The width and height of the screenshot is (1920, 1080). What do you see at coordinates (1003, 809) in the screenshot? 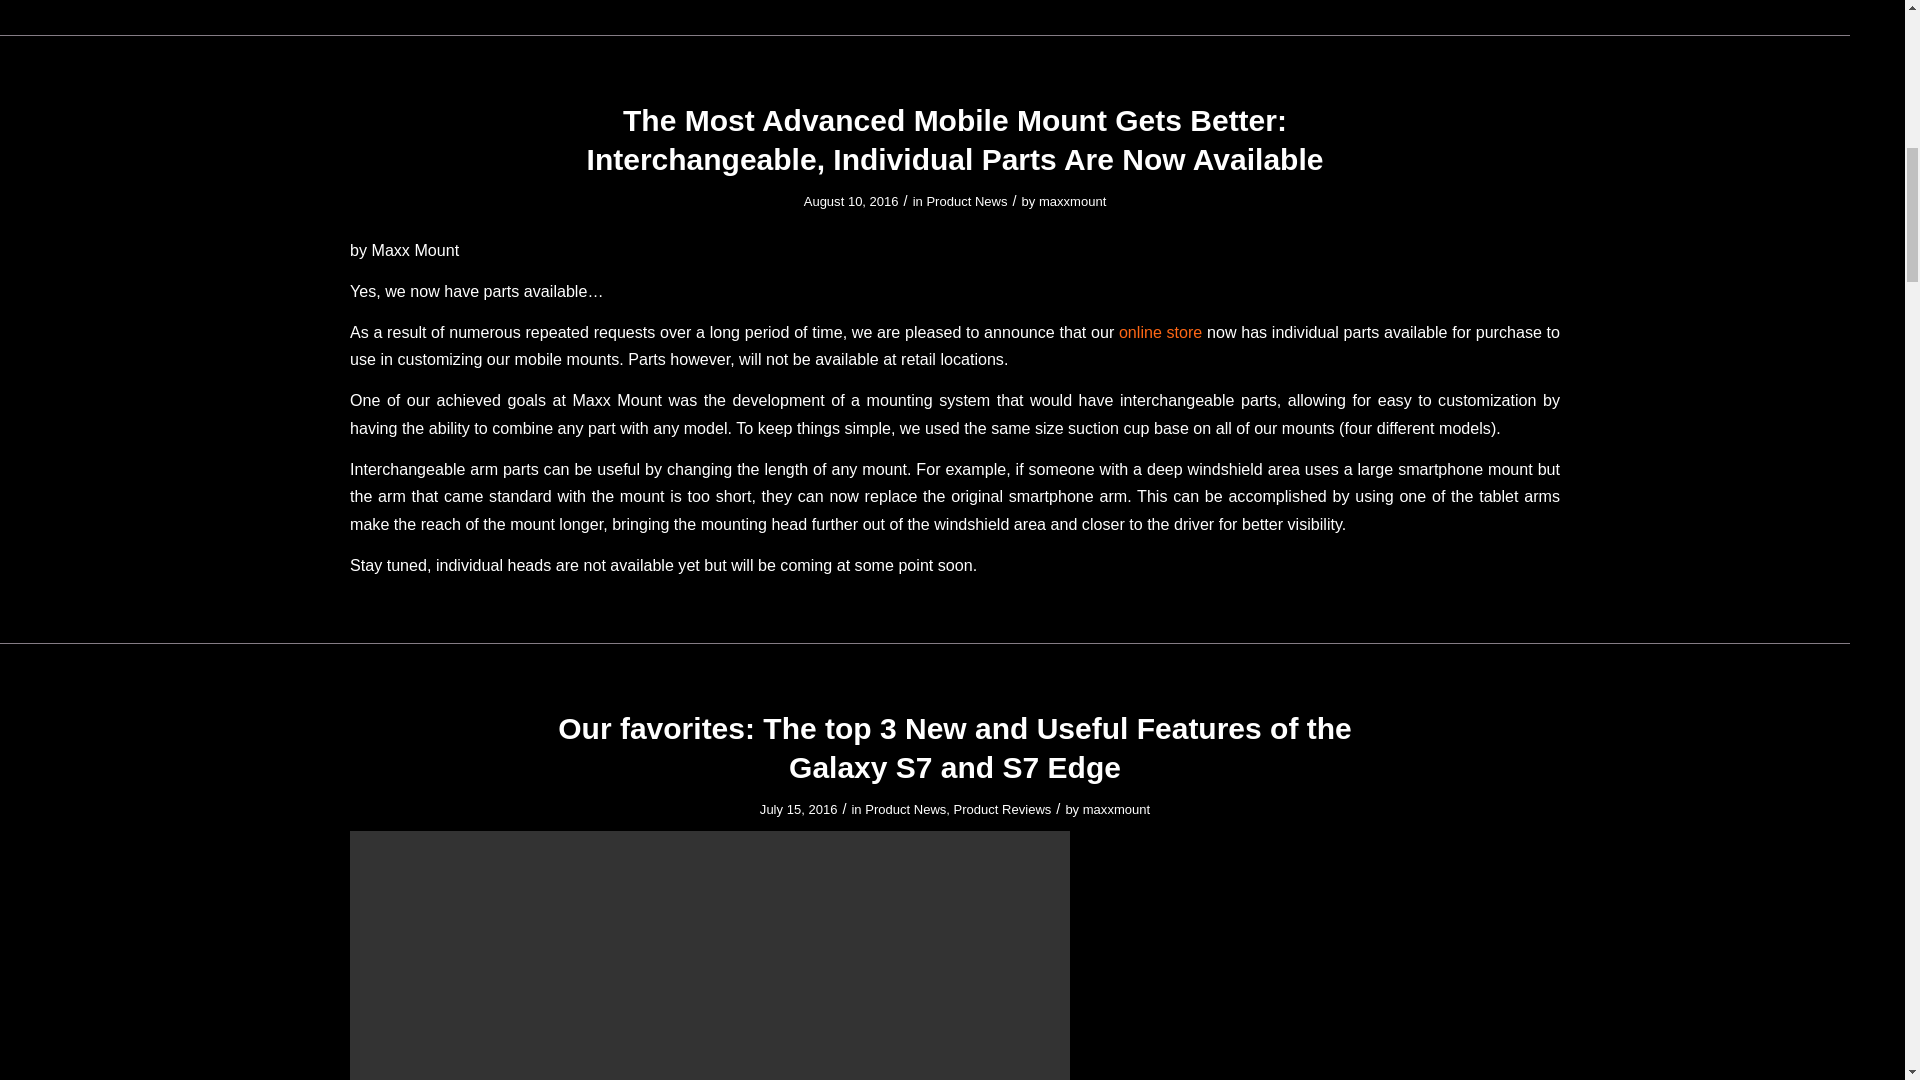
I see `Product Reviews` at bounding box center [1003, 809].